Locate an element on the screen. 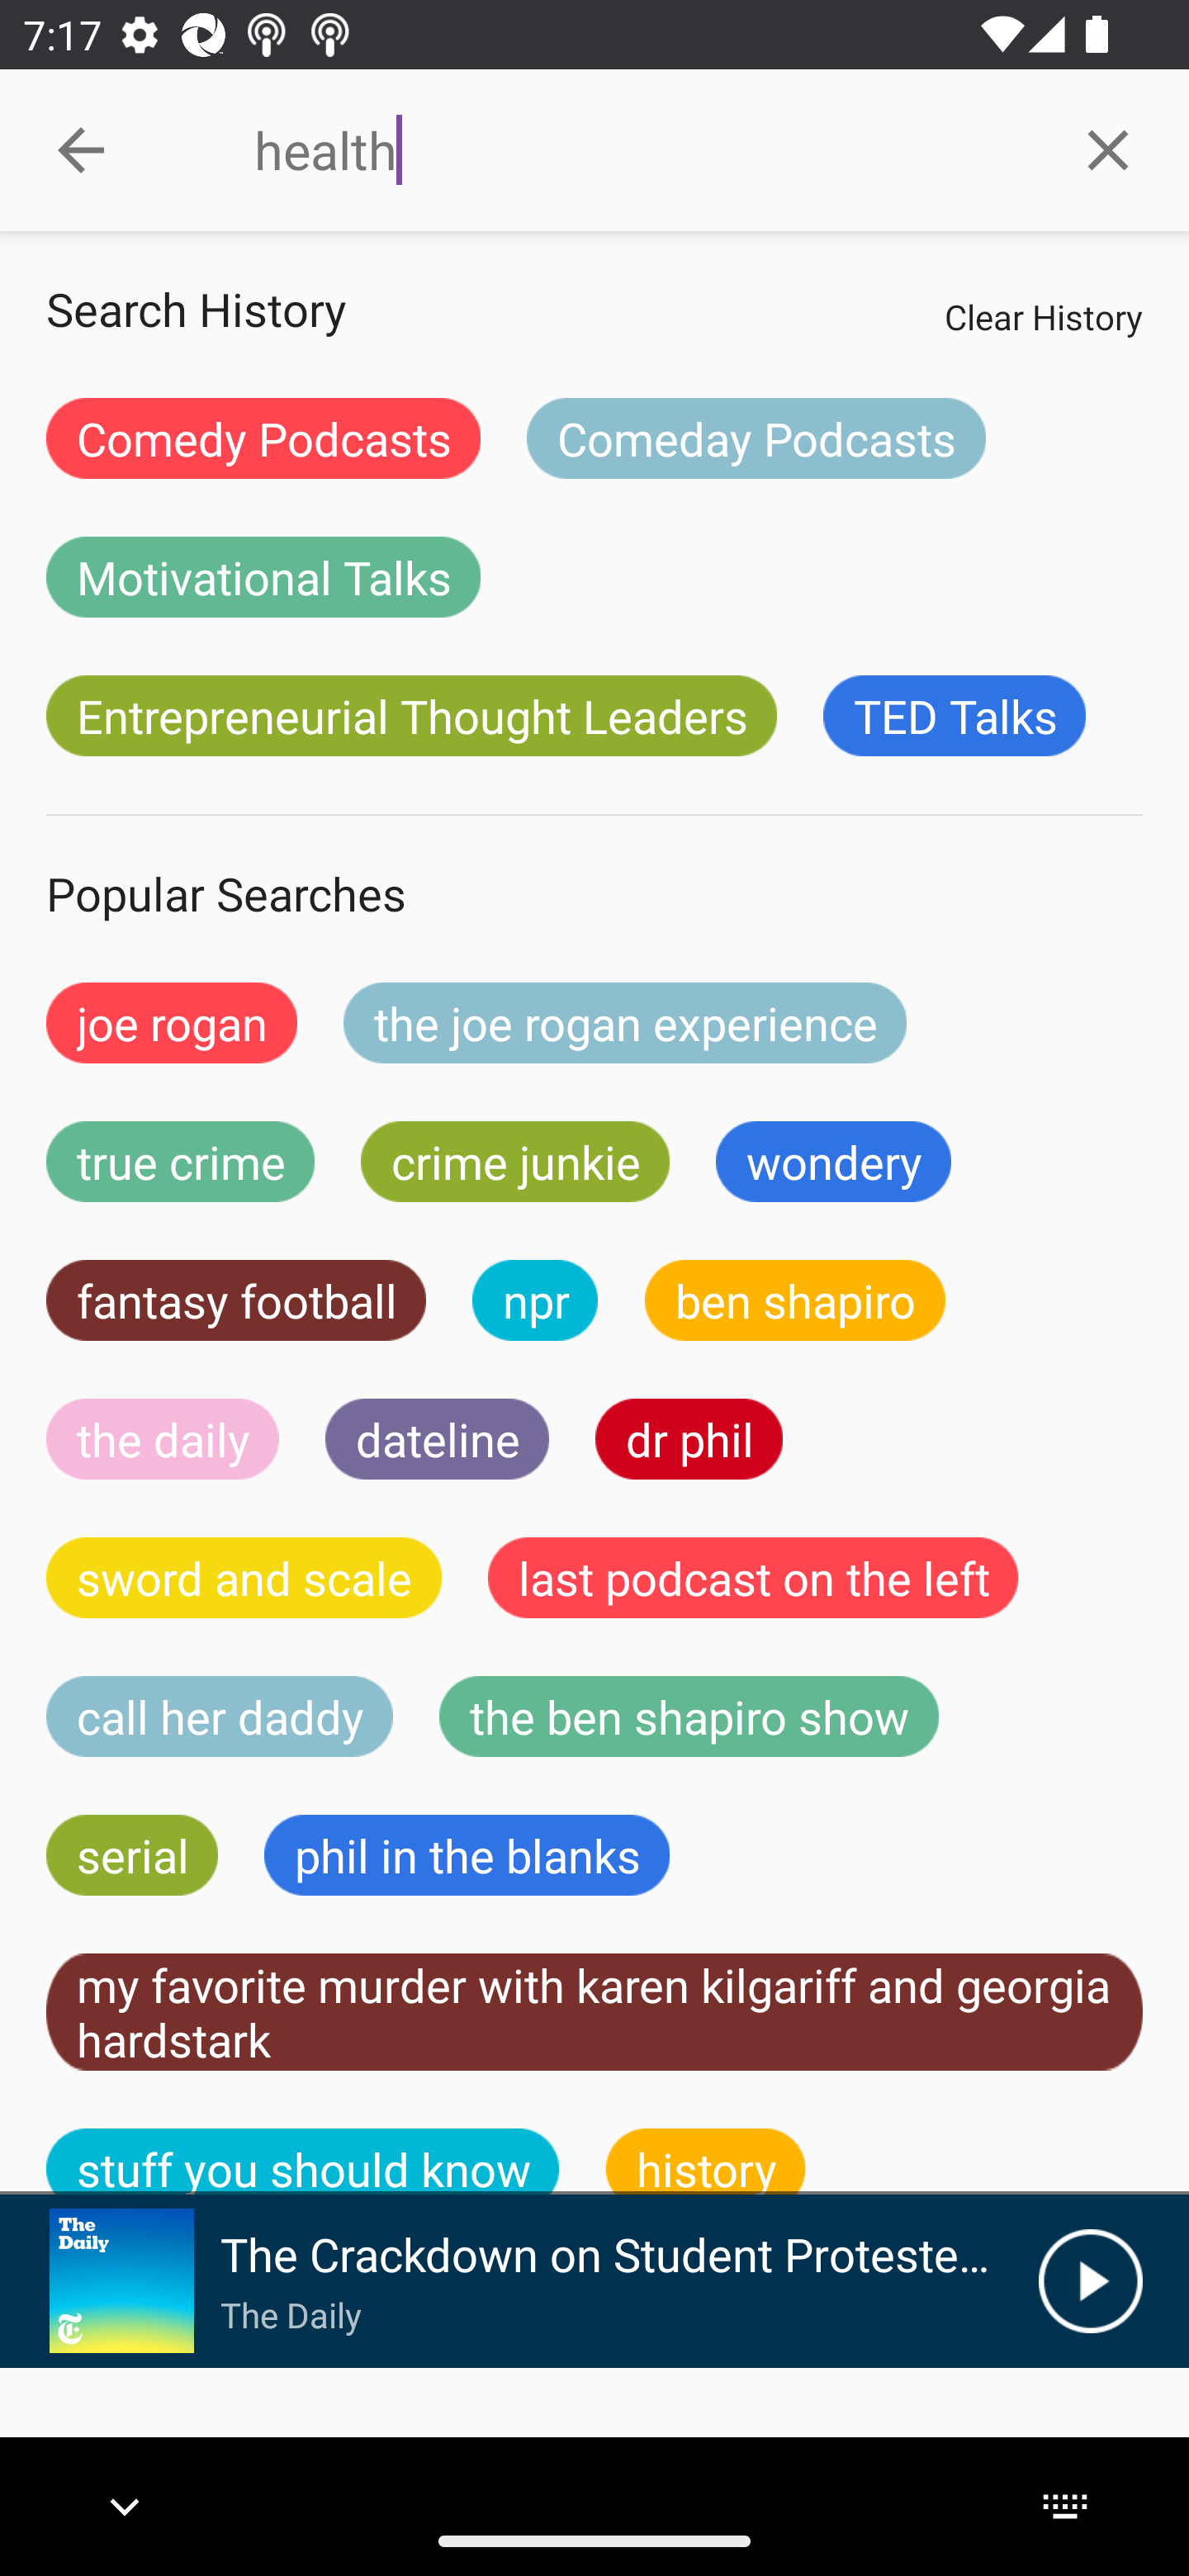  phil in the blanks is located at coordinates (466, 1854).